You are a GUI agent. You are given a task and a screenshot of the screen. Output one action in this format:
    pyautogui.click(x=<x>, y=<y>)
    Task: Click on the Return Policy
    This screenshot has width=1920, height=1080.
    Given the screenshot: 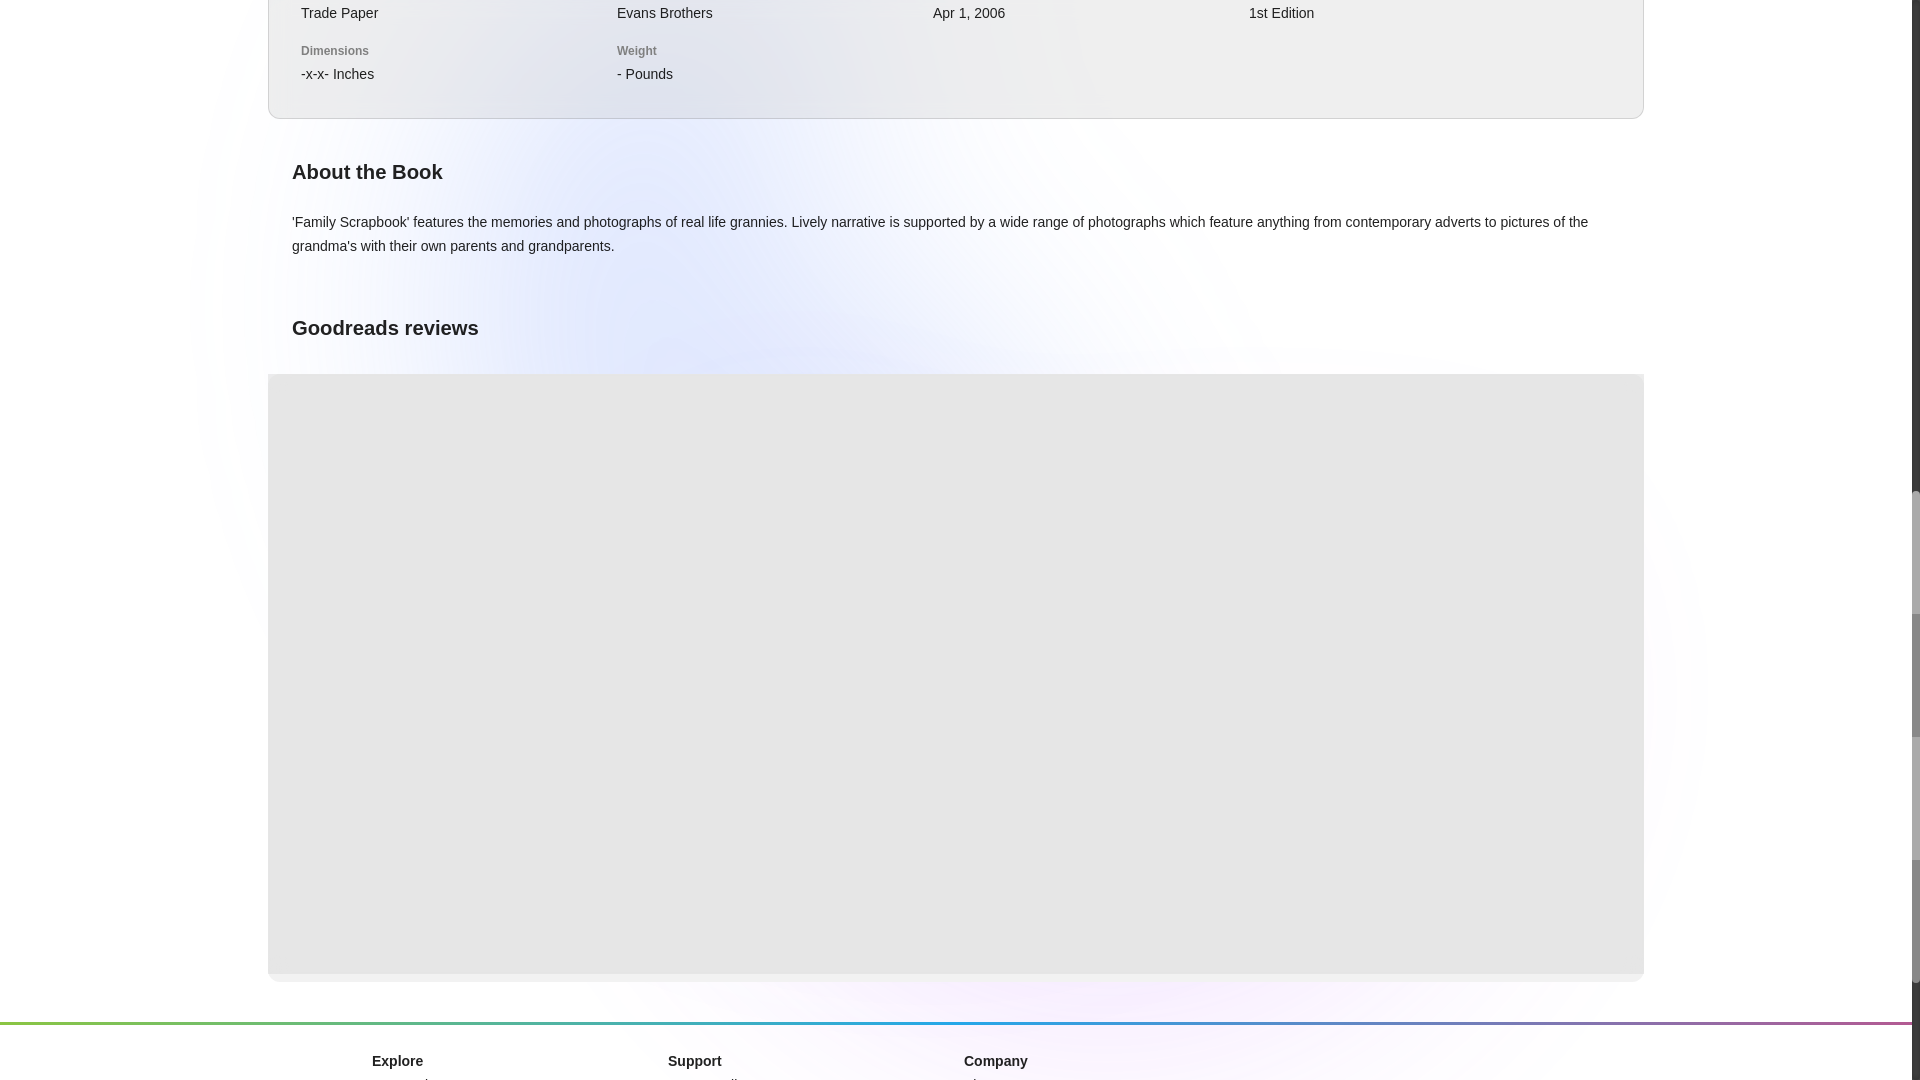 What is the action you would take?
    pyautogui.click(x=709, y=1078)
    